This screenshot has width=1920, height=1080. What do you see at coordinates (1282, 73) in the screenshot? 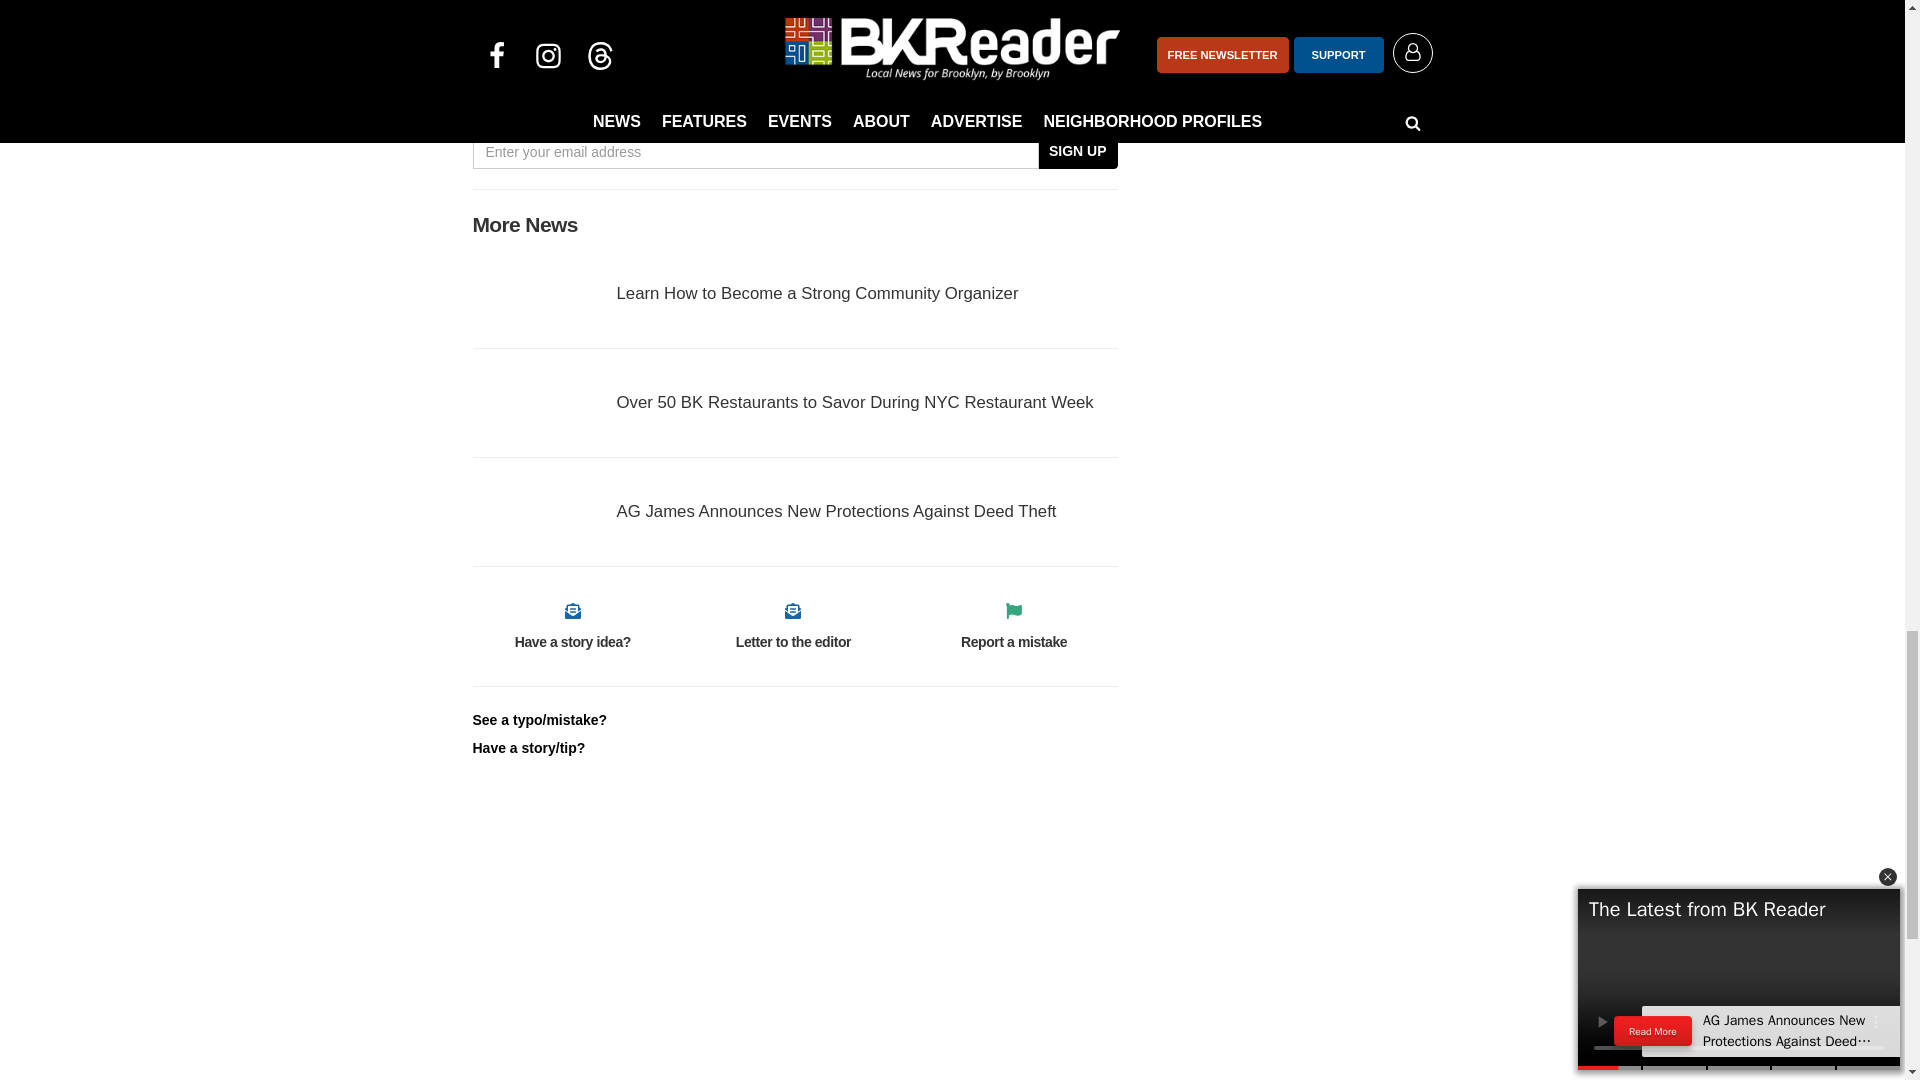
I see `3rd party ad content` at bounding box center [1282, 73].